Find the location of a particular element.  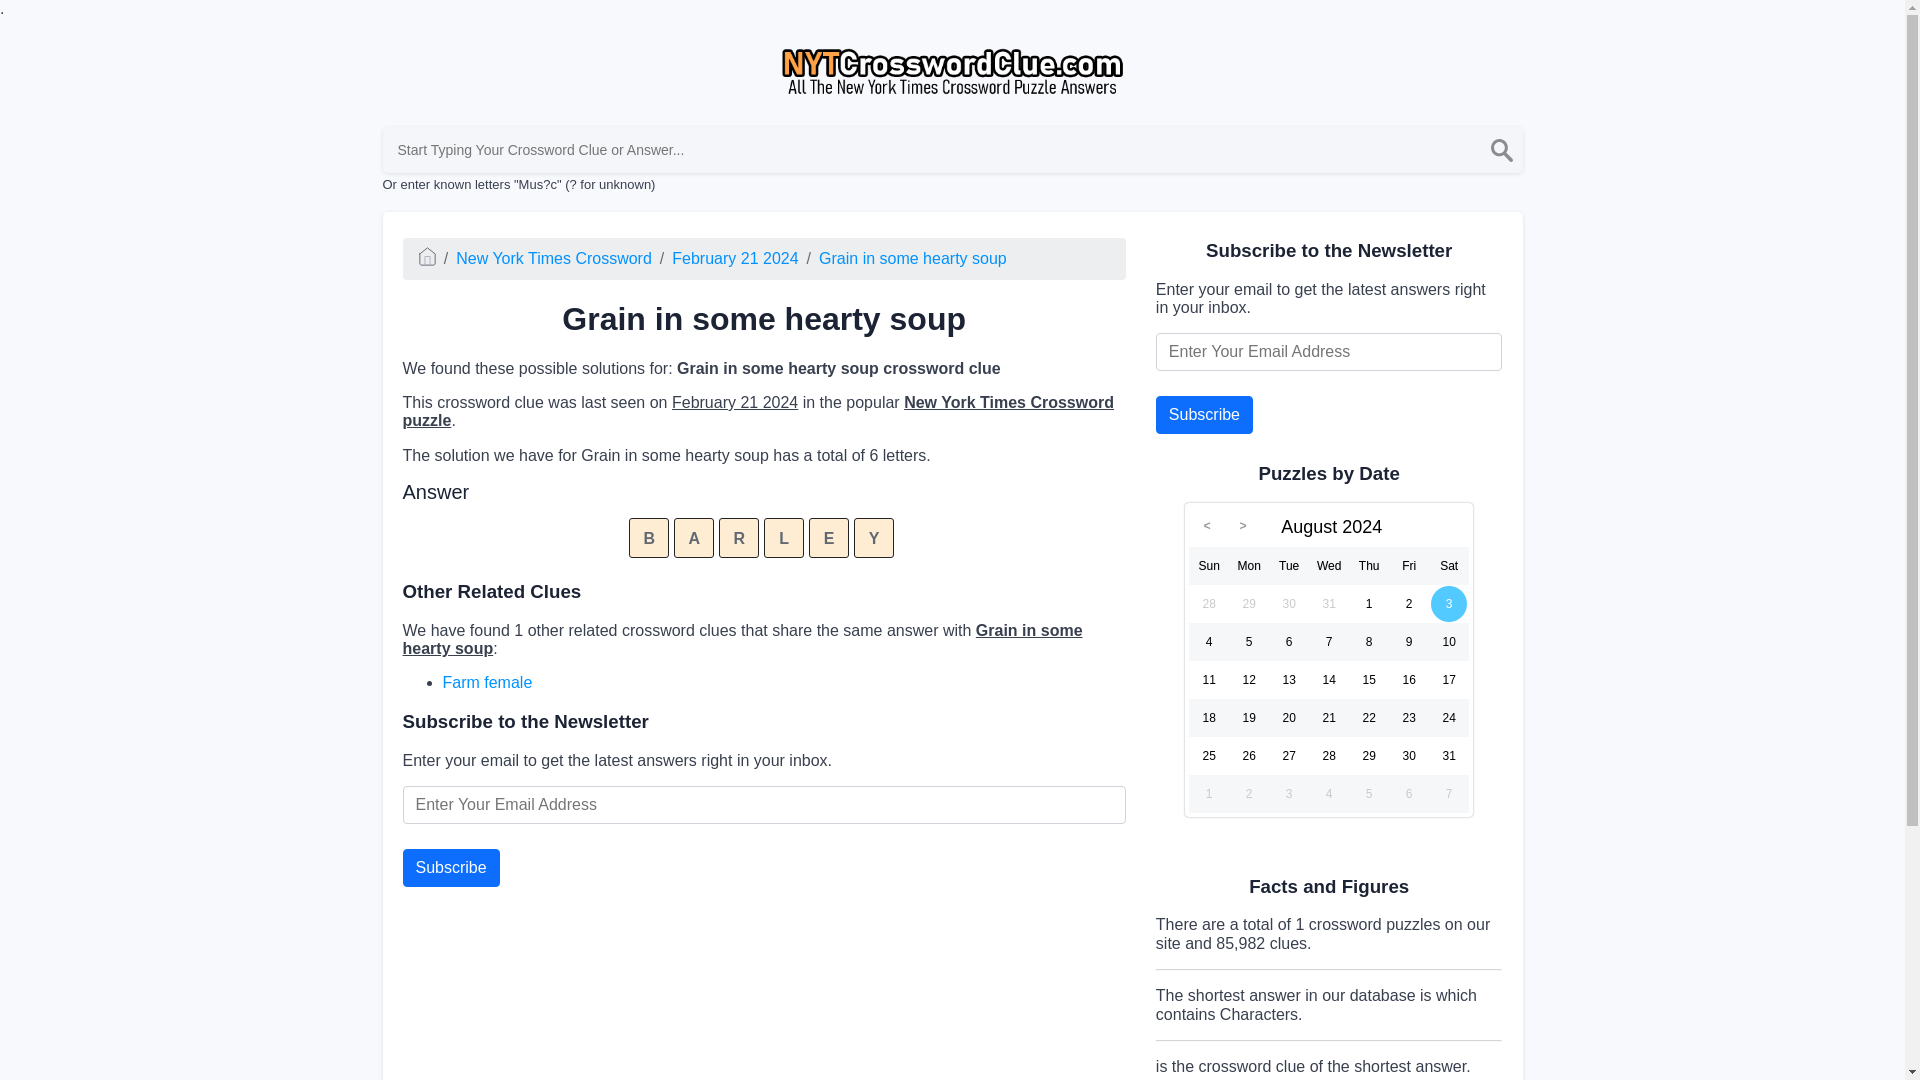

New York Times Crossword is located at coordinates (554, 258).